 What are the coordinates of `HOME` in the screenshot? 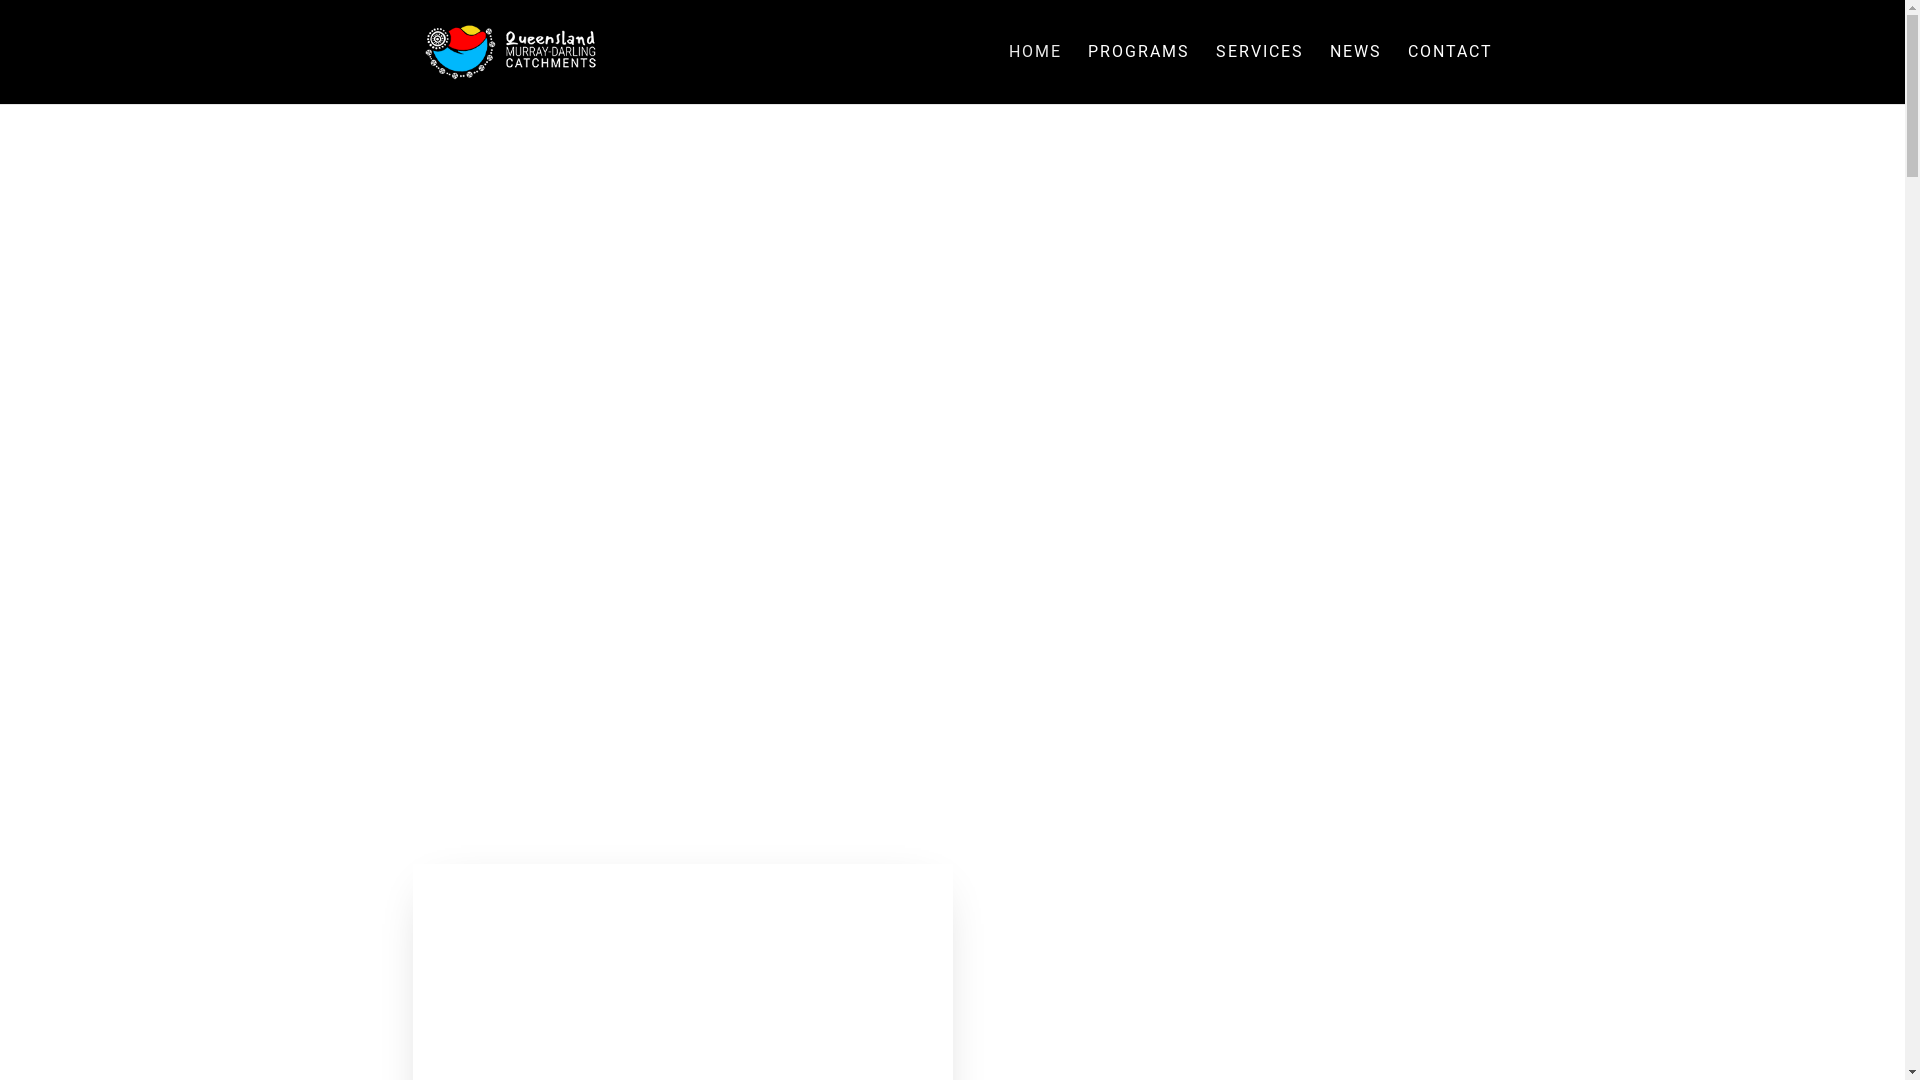 It's located at (1034, 74).